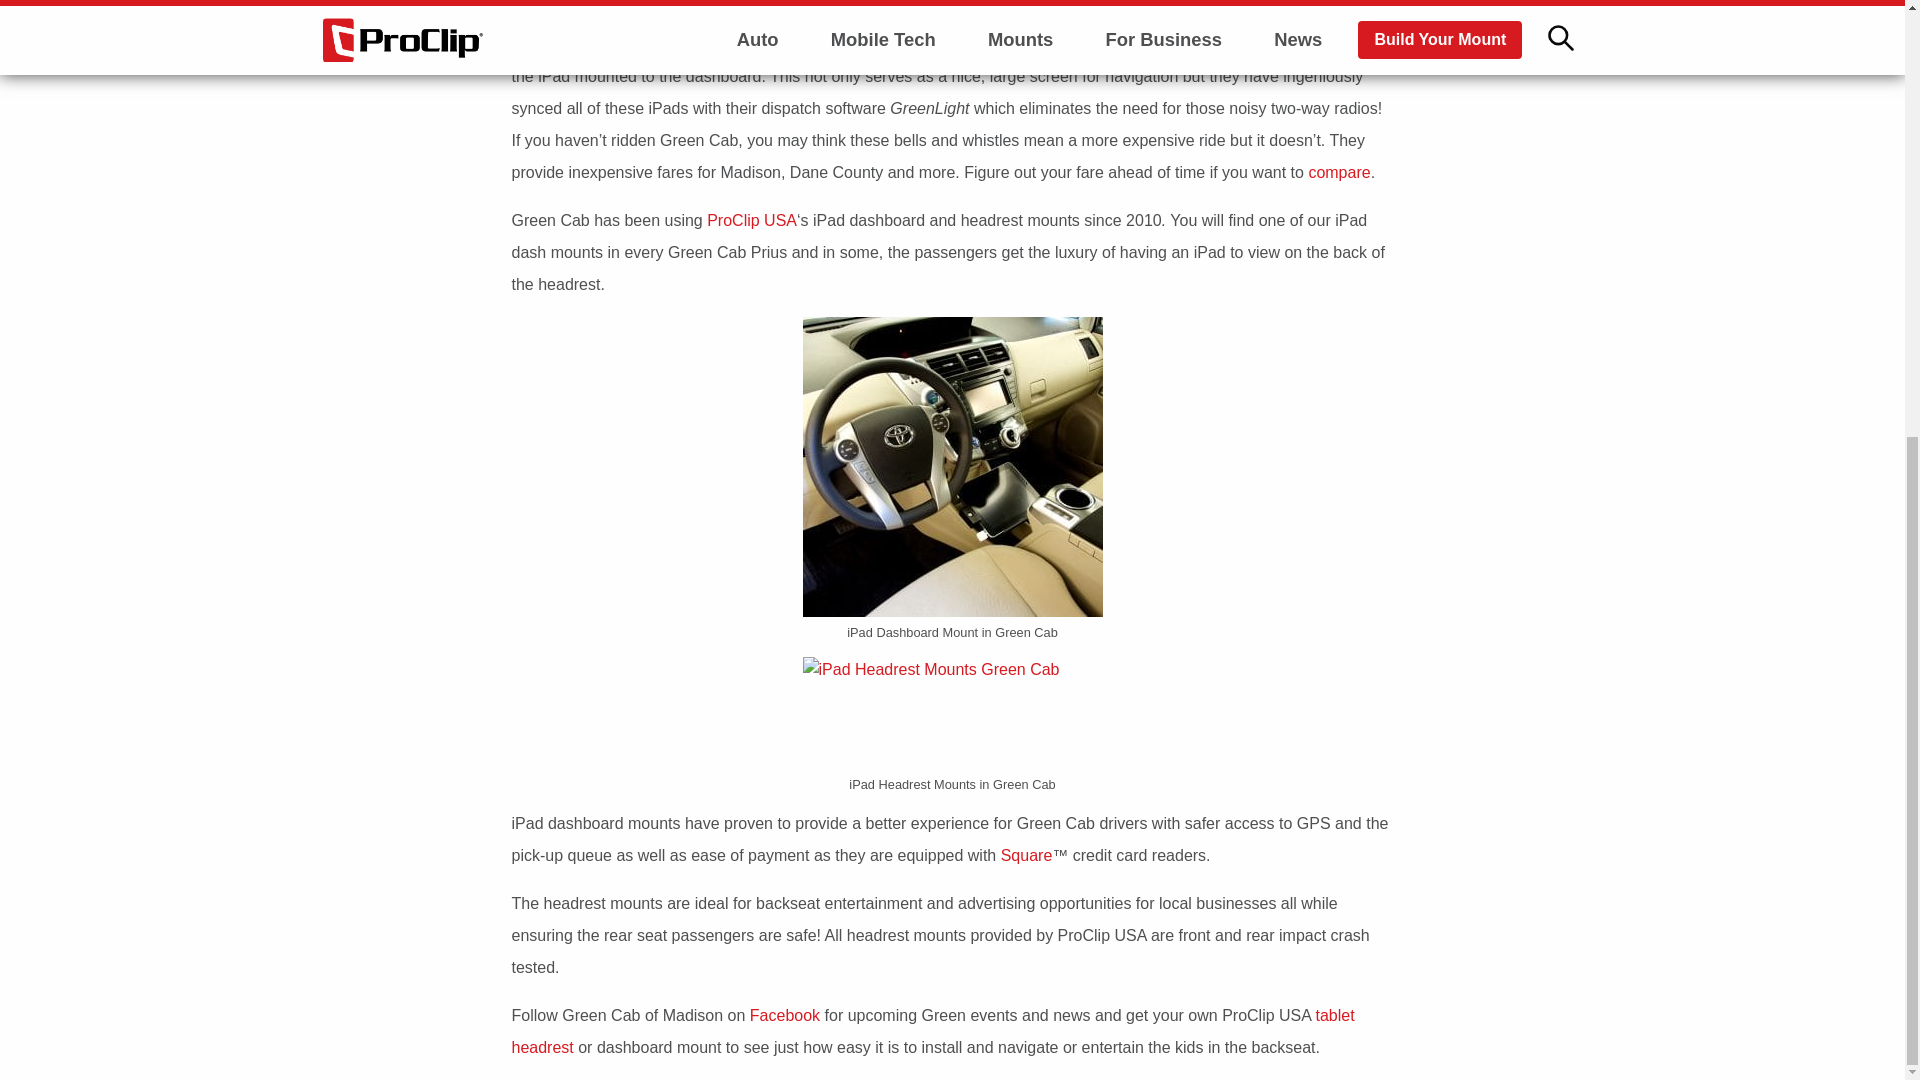 This screenshot has width=1920, height=1080. I want to click on Square Inc credit card reader, so click(1026, 855).